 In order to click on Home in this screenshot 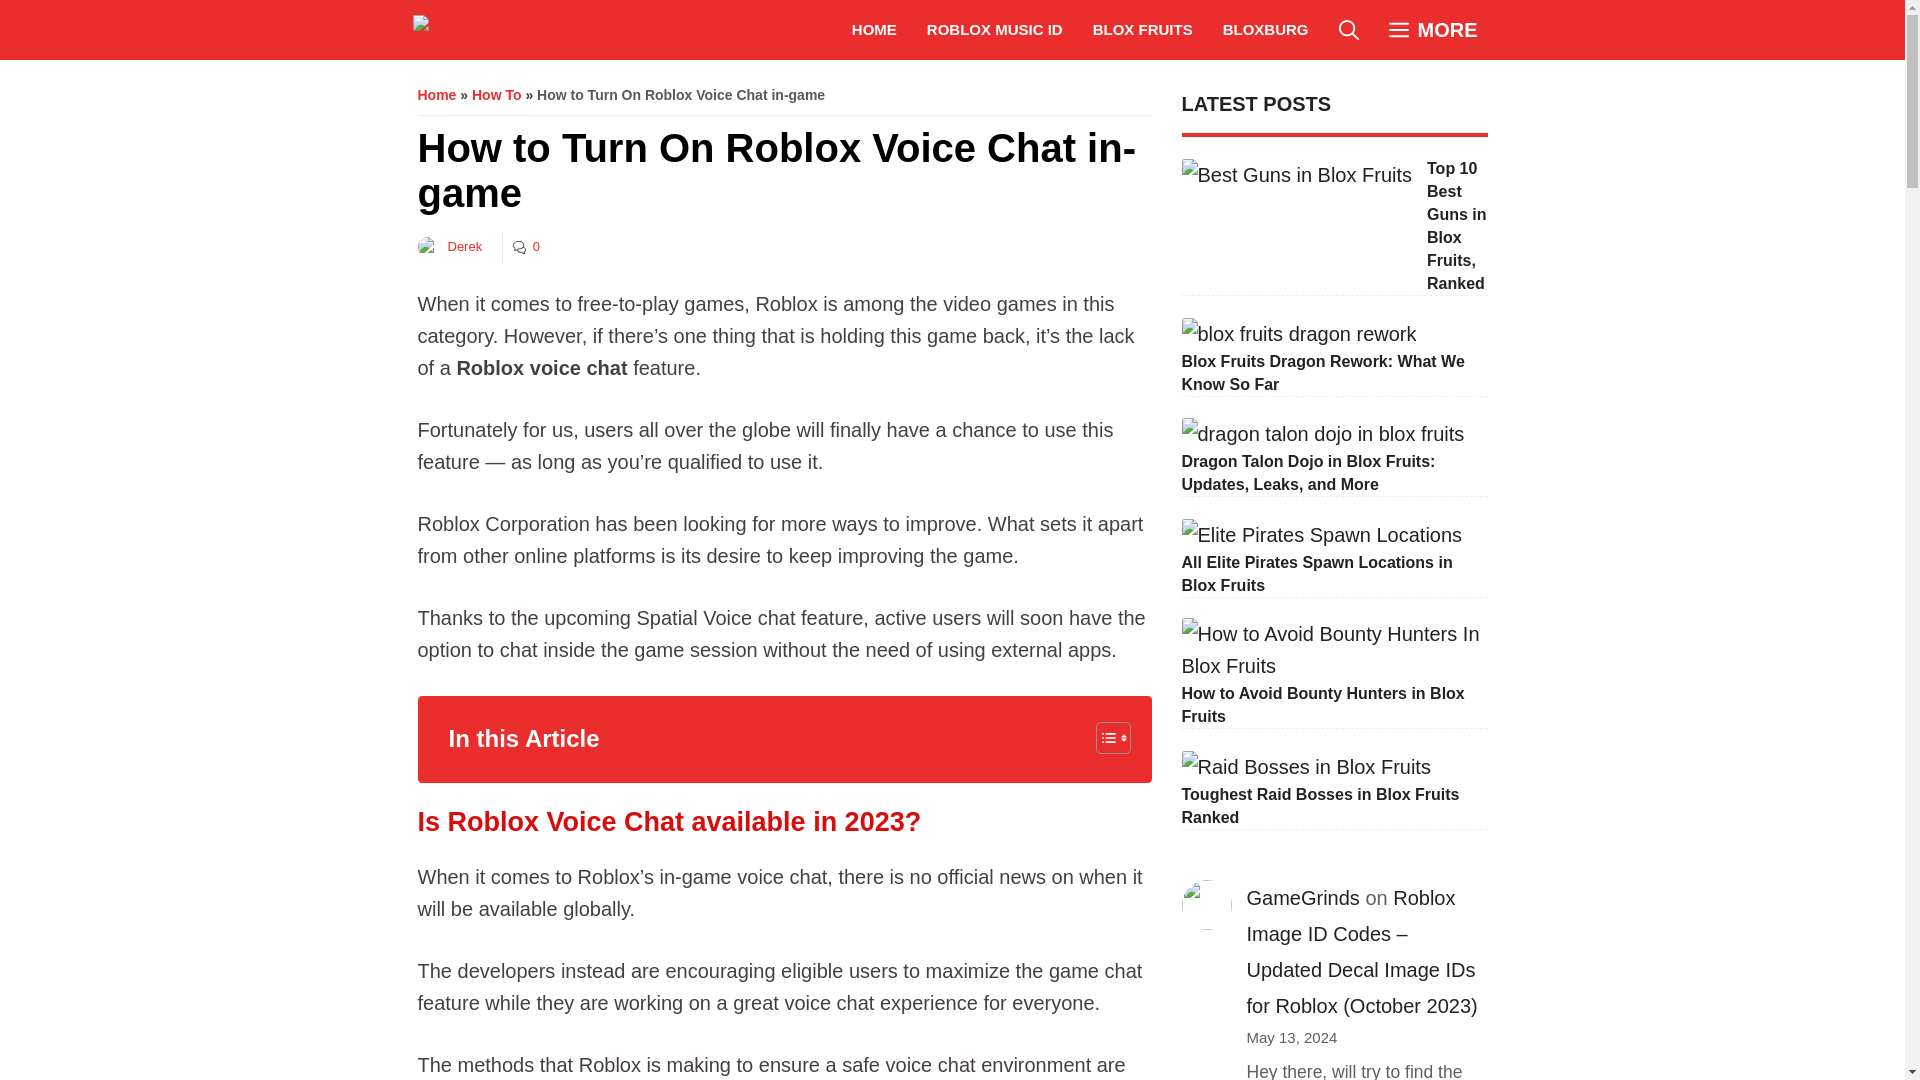, I will do `click(437, 94)`.